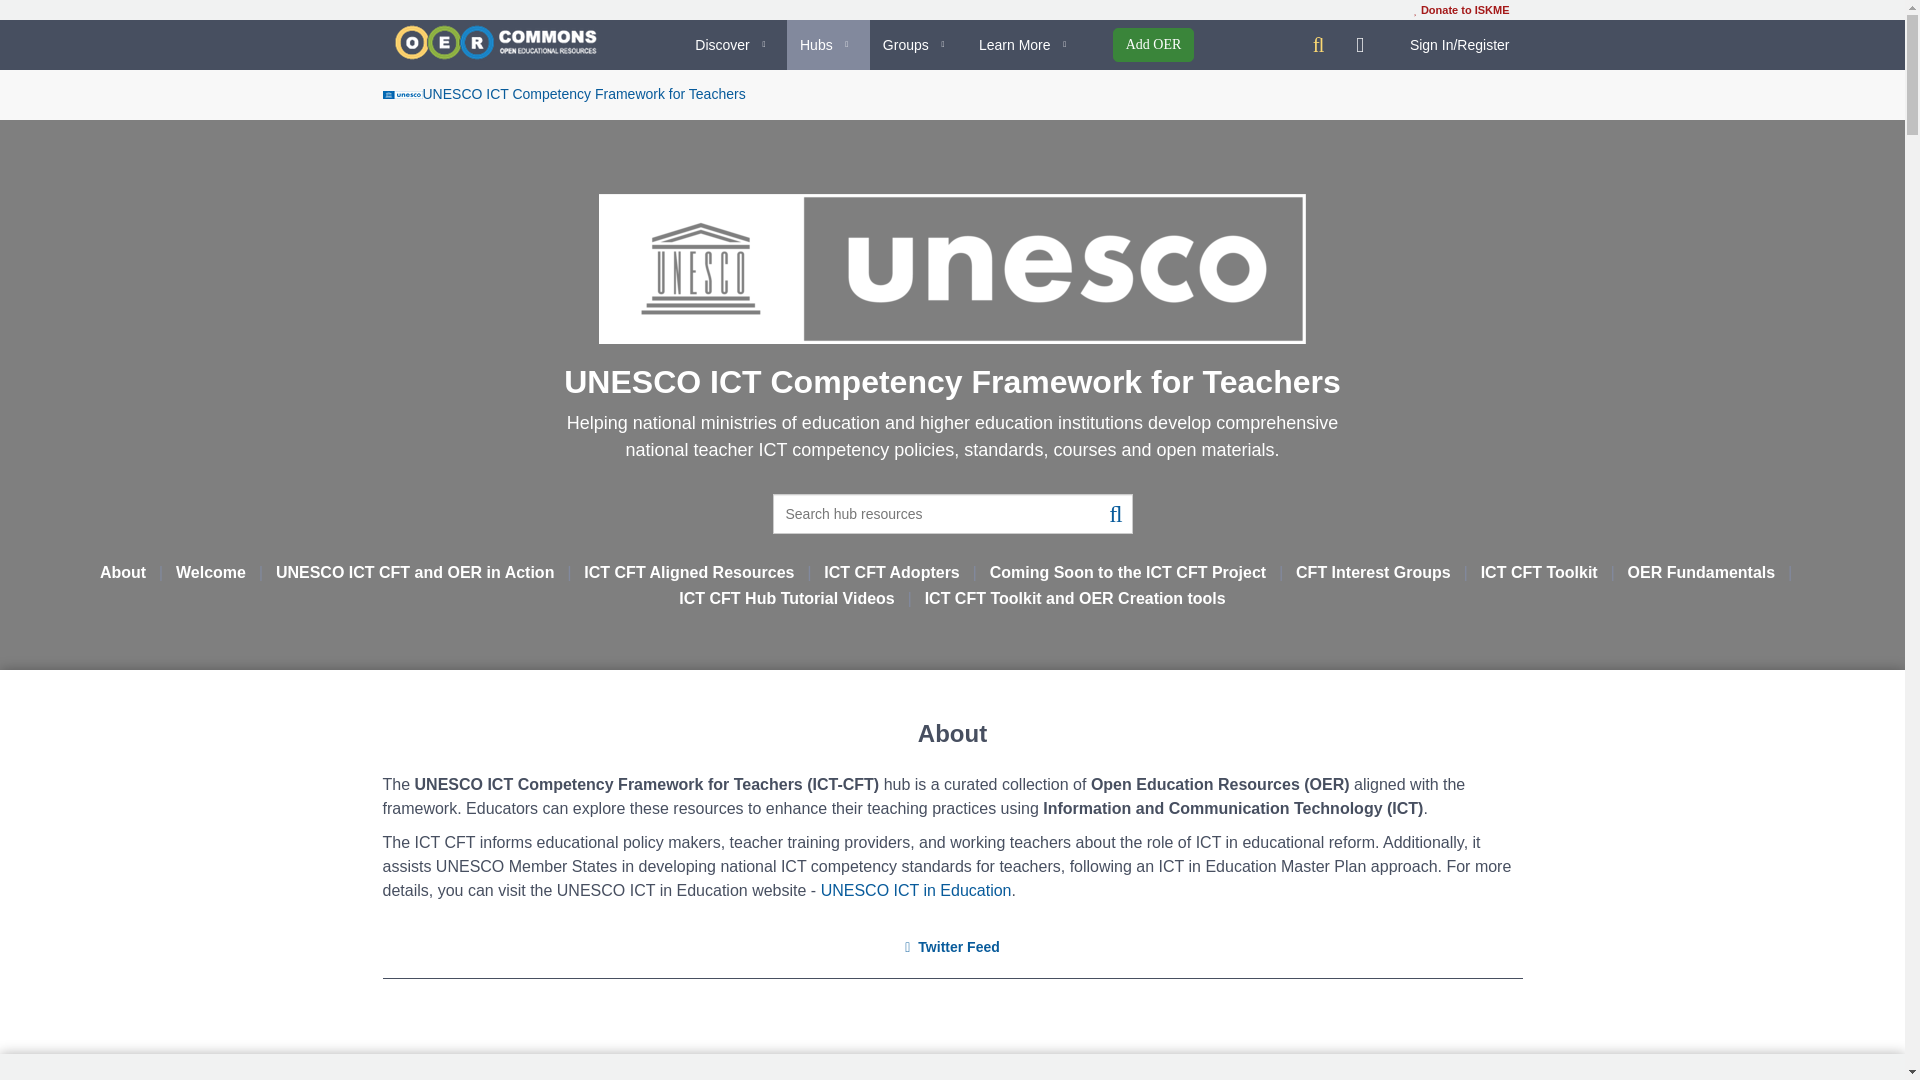  What do you see at coordinates (1461, 10) in the screenshot?
I see `Donate to ISKME` at bounding box center [1461, 10].